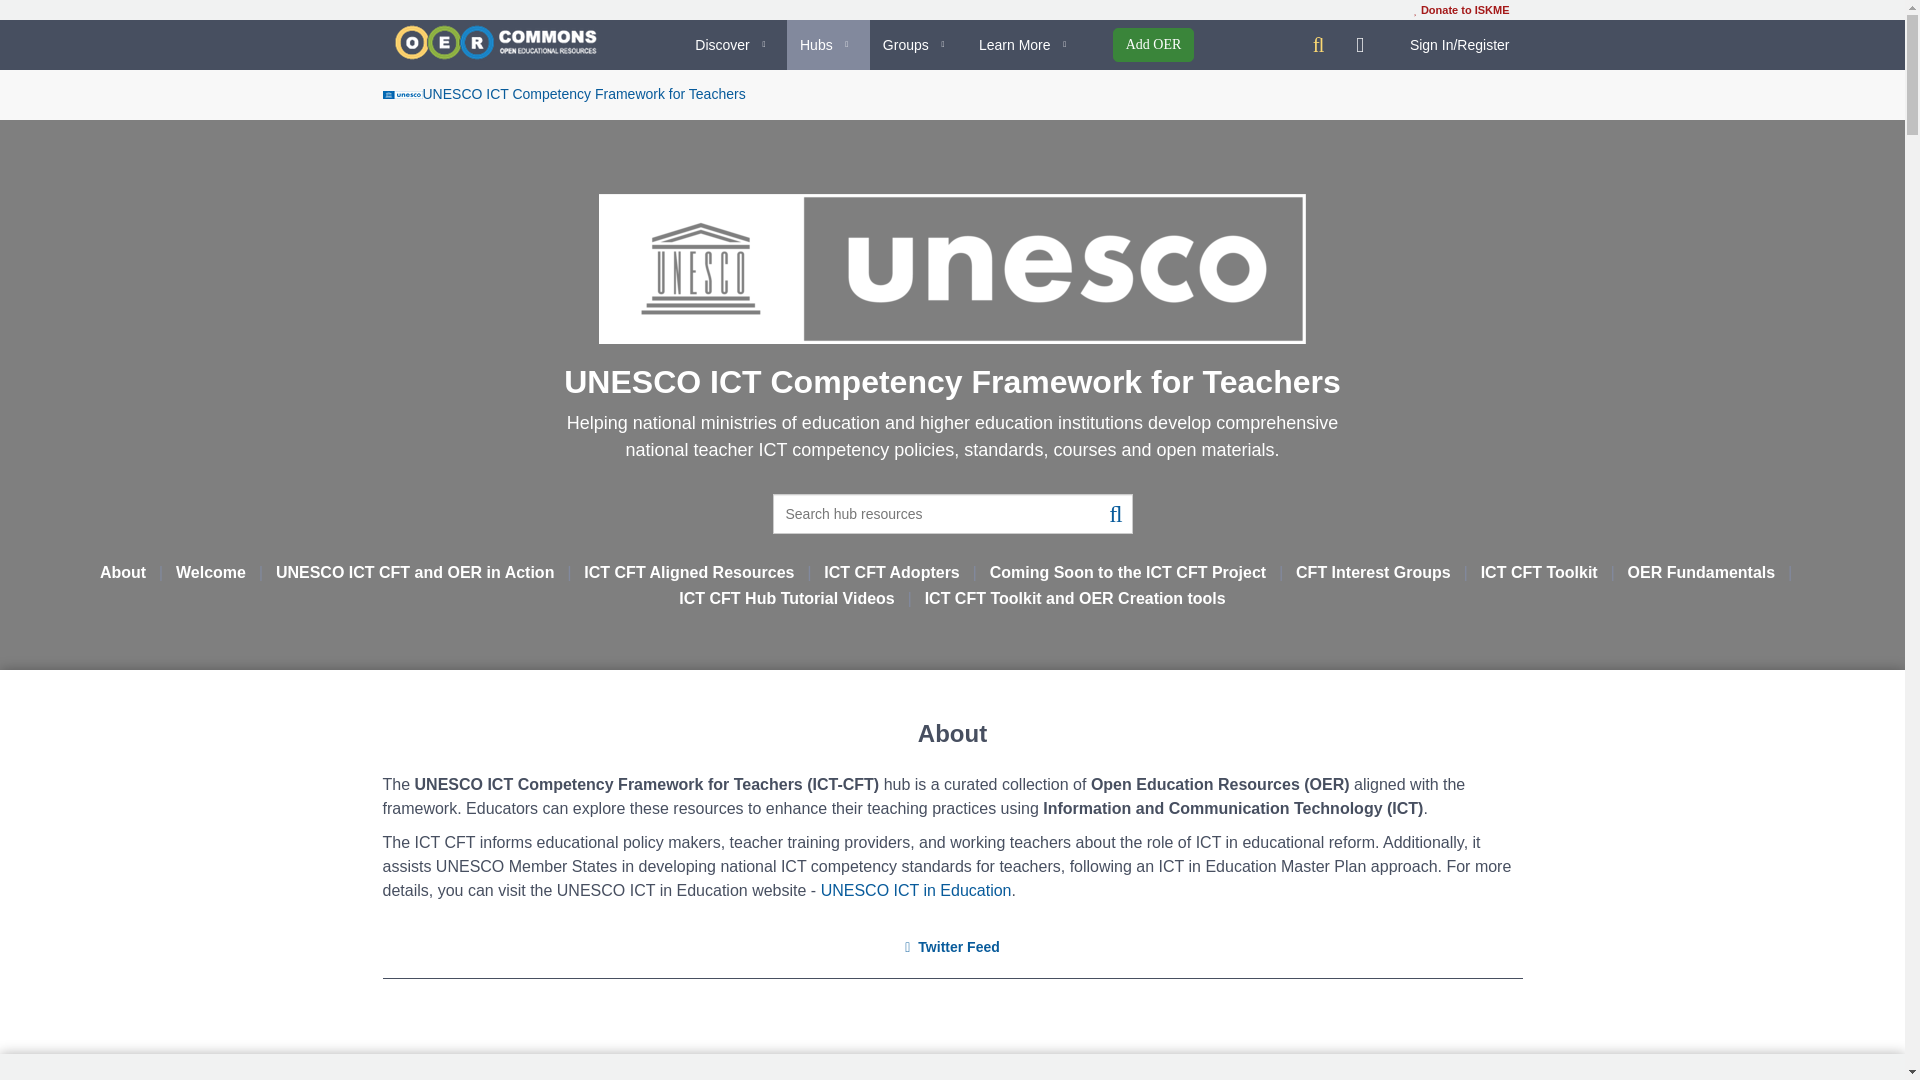  What do you see at coordinates (1461, 10) in the screenshot?
I see `Donate to ISKME` at bounding box center [1461, 10].